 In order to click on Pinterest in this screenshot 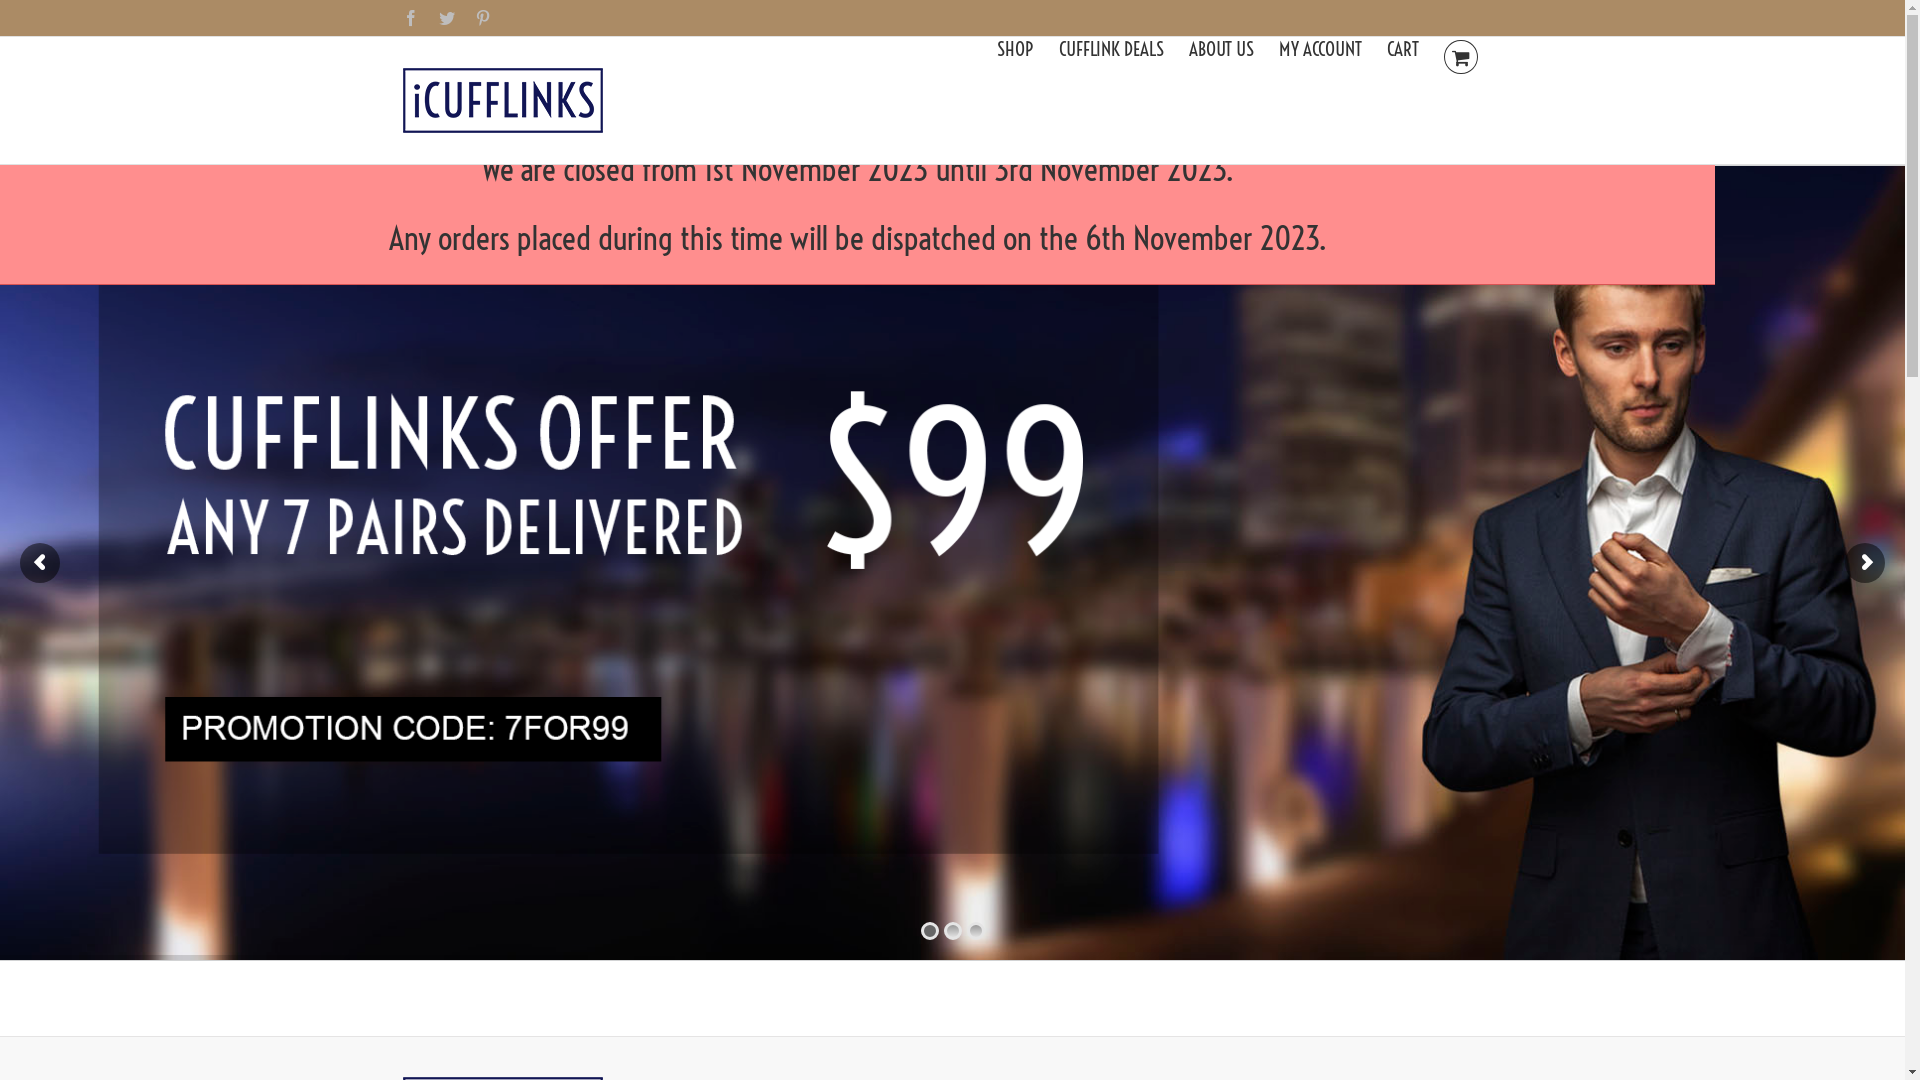, I will do `click(482, 18)`.